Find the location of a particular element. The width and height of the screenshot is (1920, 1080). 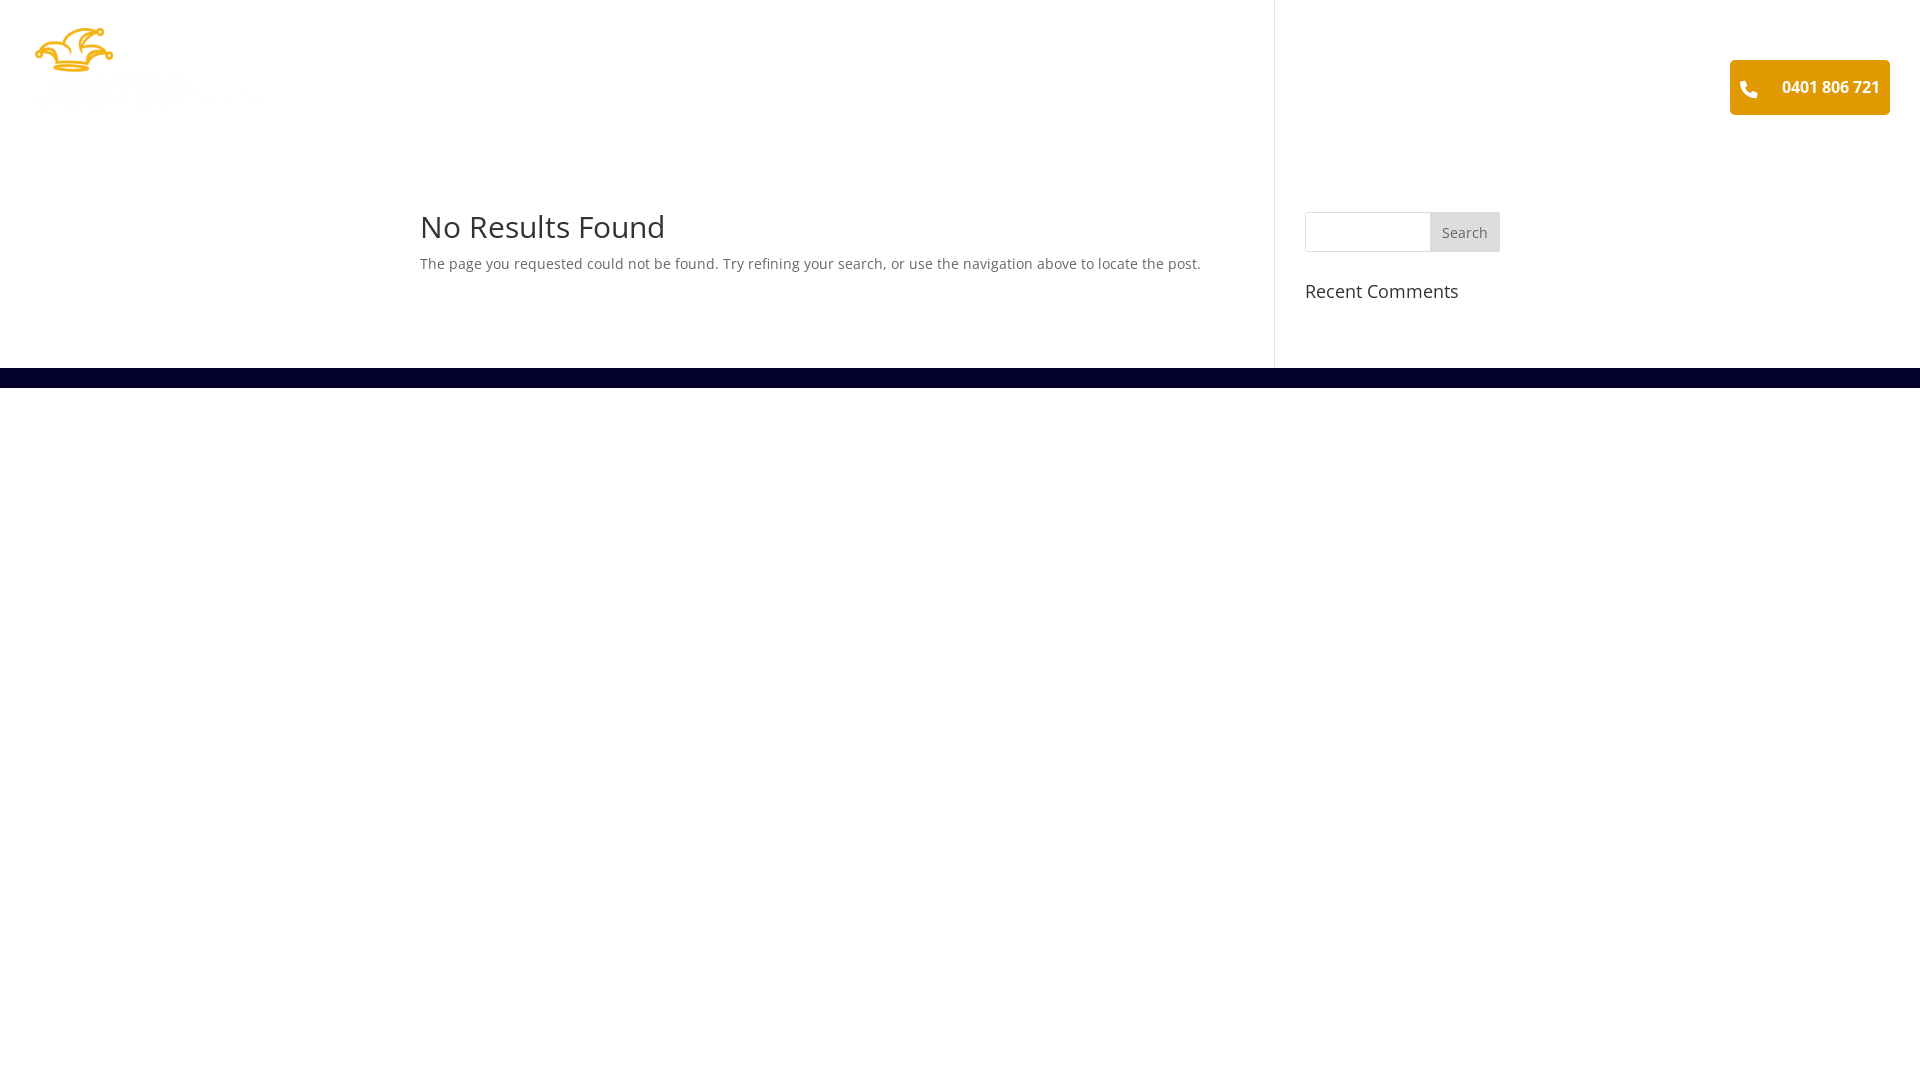

HOME is located at coordinates (996, 117).